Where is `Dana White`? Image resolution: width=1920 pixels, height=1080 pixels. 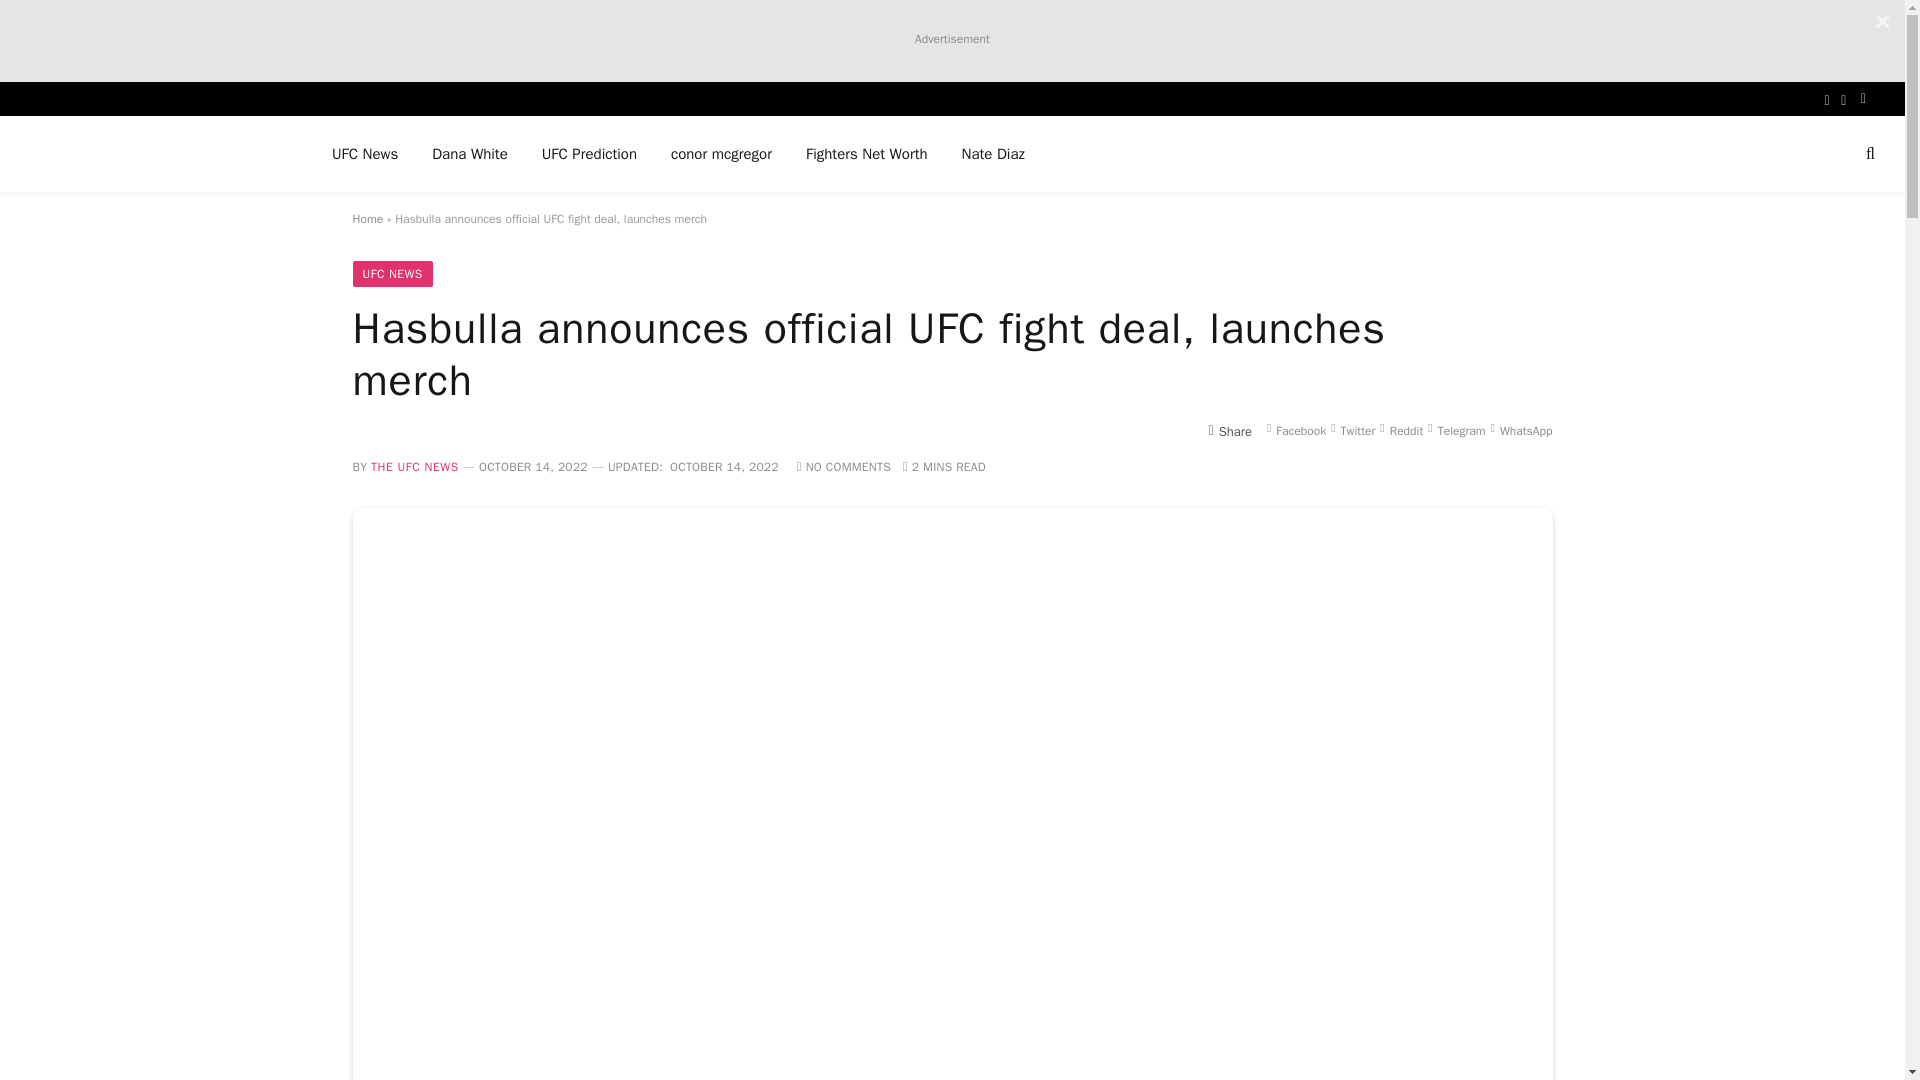 Dana White is located at coordinates (469, 154).